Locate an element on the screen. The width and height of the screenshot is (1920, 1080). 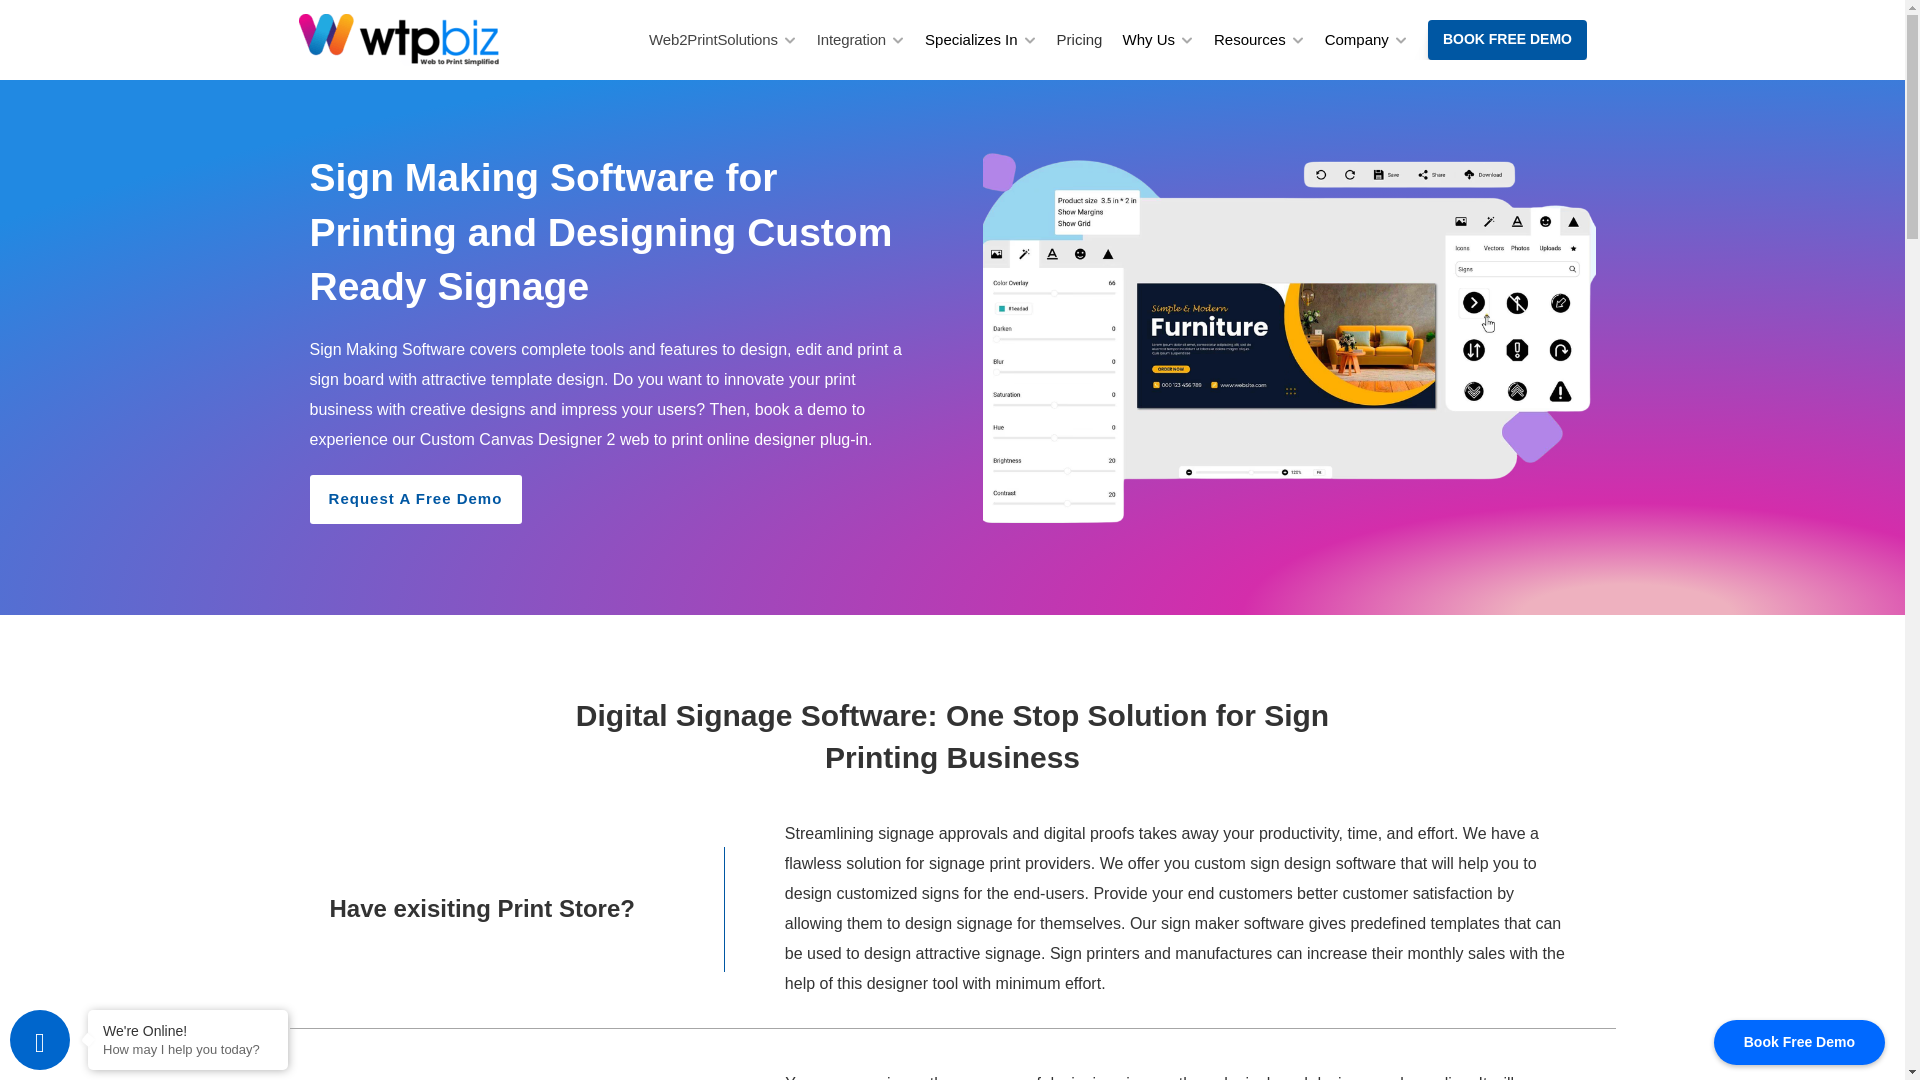
We're Online! is located at coordinates (188, 1030).